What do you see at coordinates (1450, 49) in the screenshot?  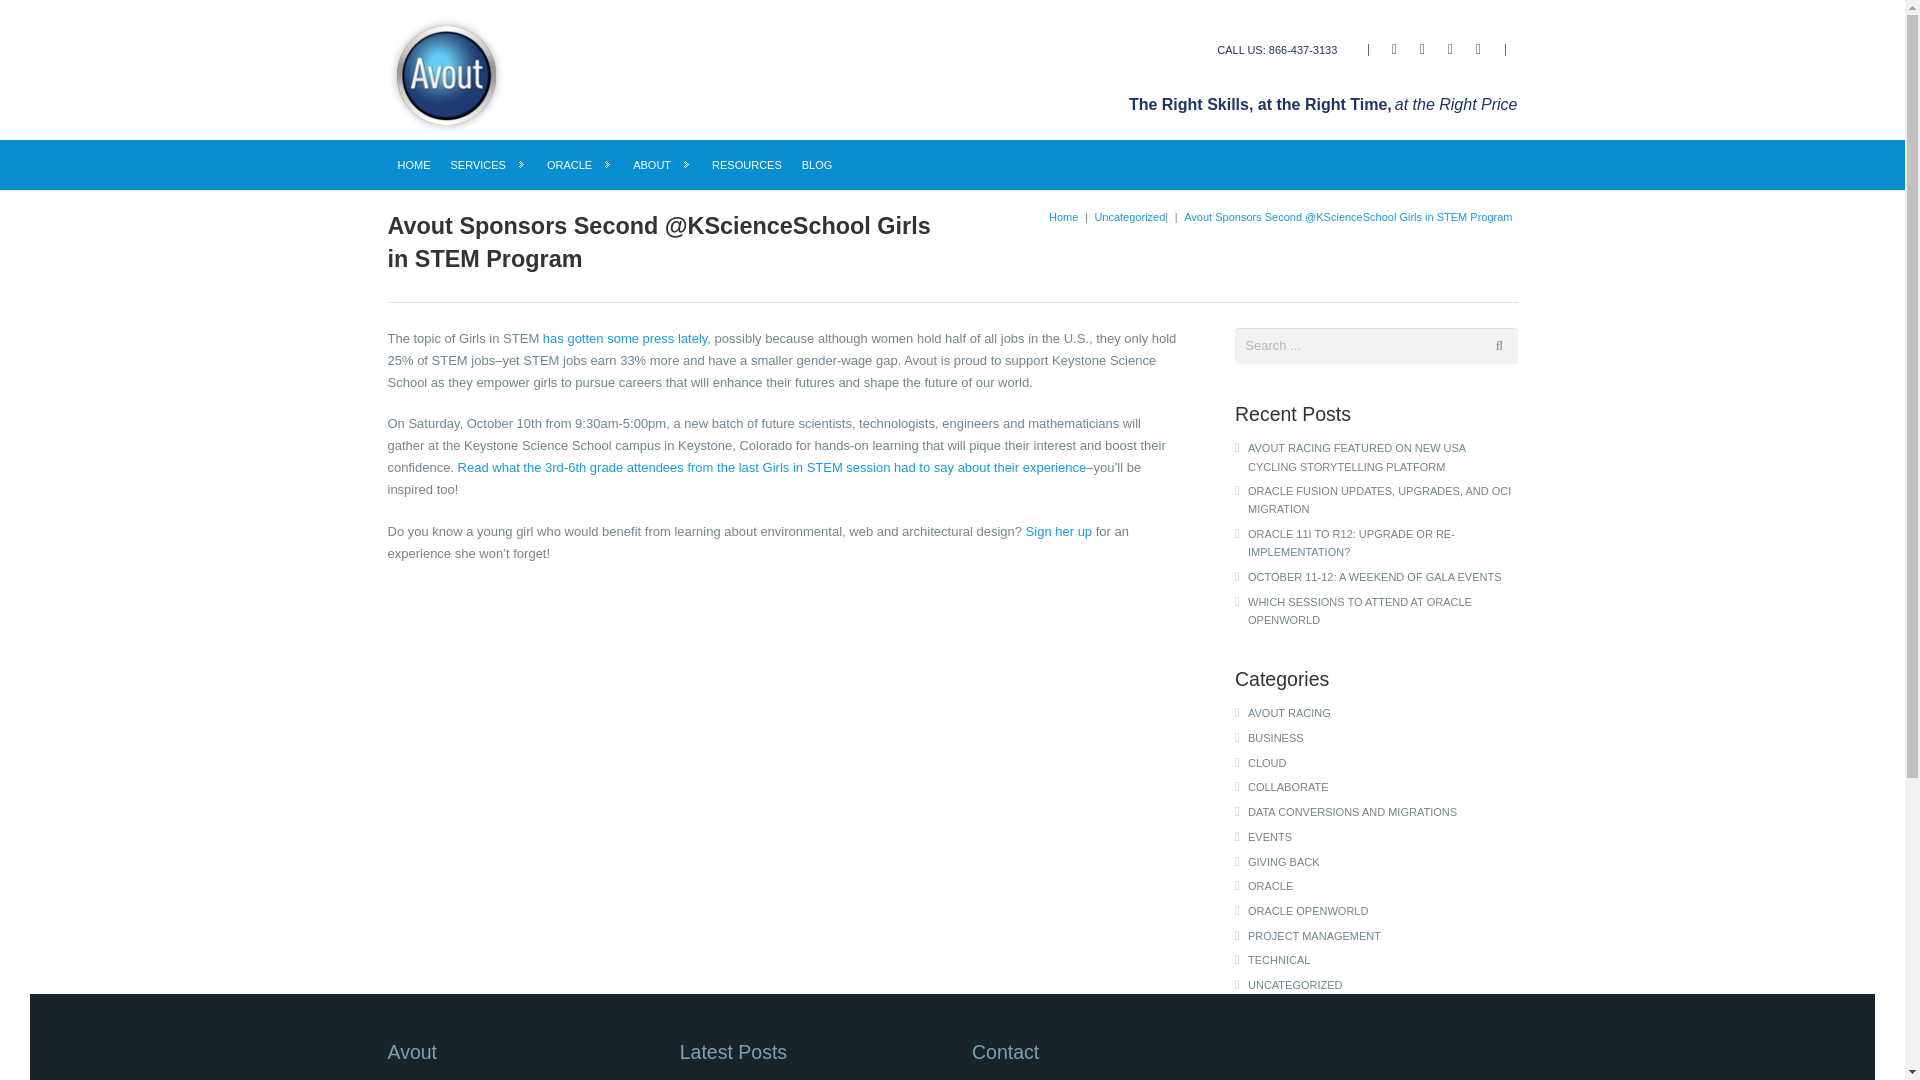 I see `LinkedIn` at bounding box center [1450, 49].